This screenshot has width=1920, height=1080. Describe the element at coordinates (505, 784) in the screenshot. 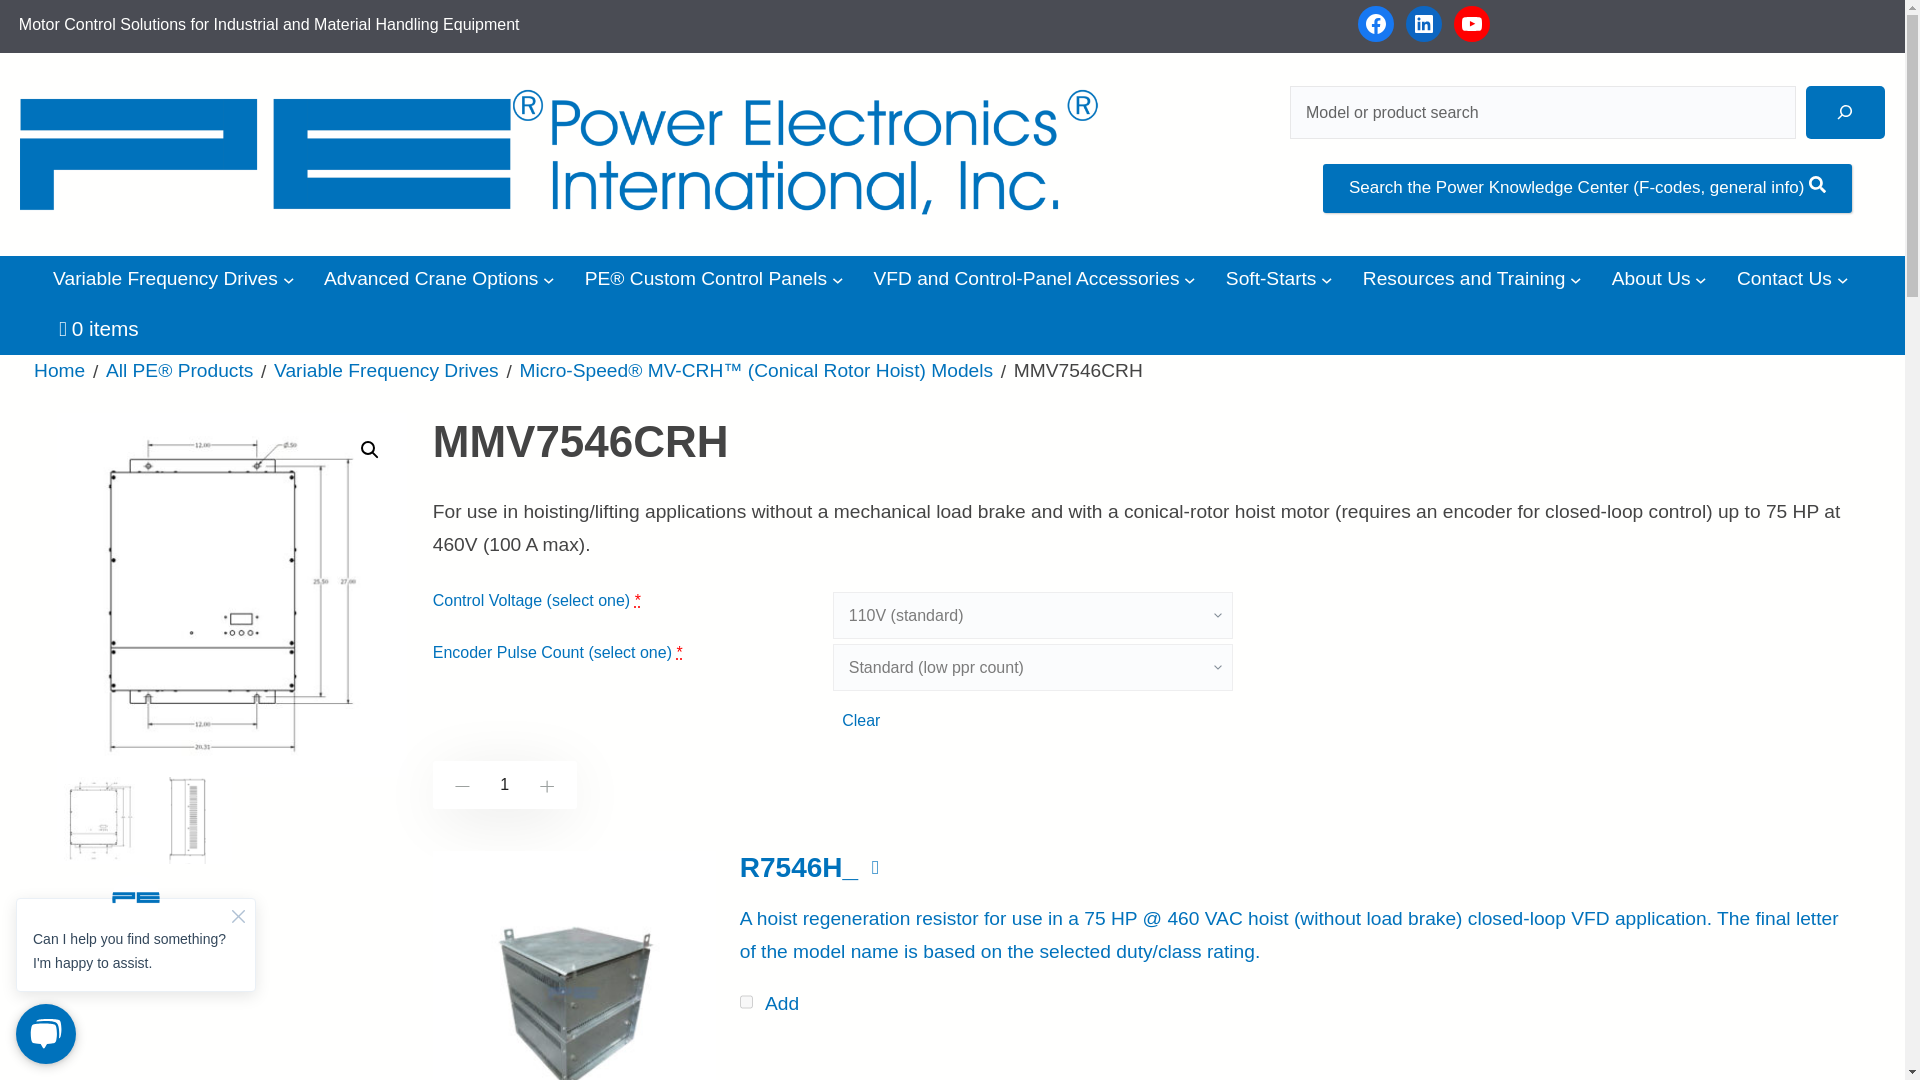

I see `1` at that location.